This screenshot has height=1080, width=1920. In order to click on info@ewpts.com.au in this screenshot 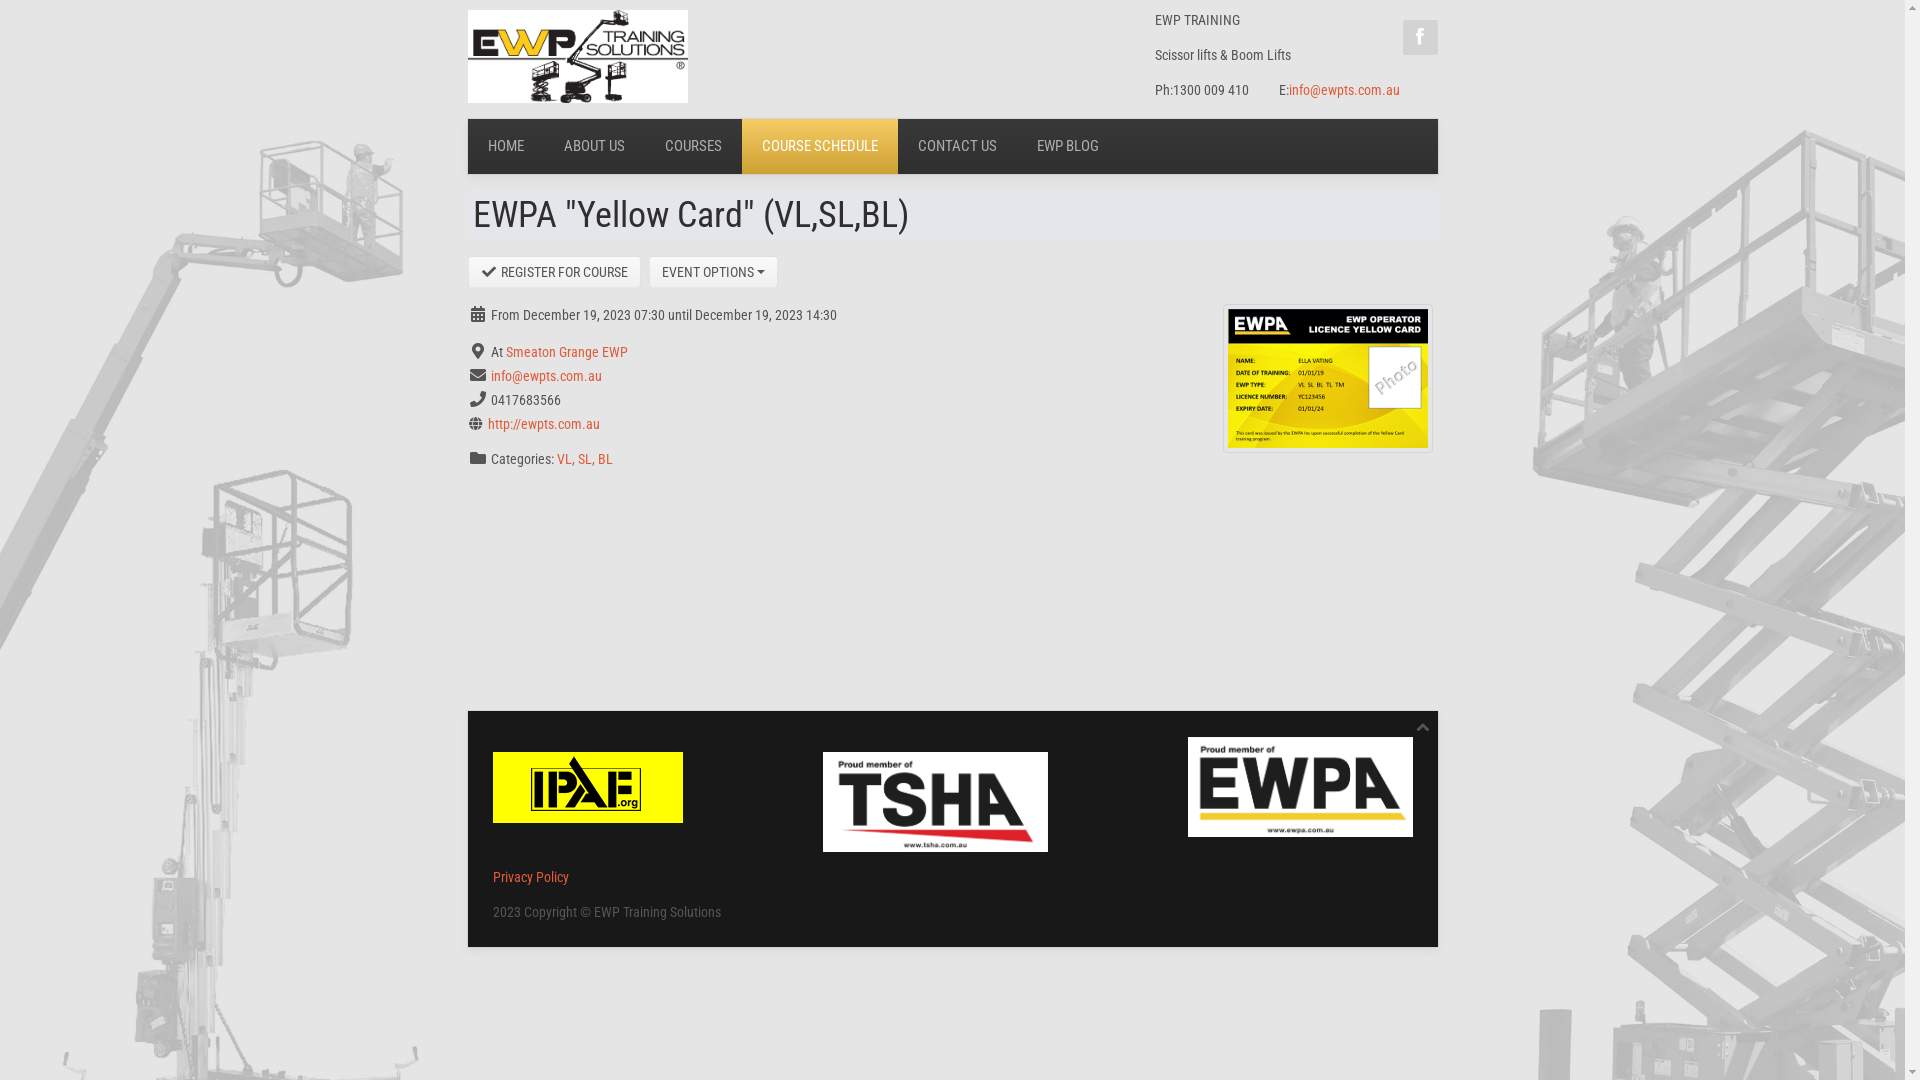, I will do `click(1344, 90)`.